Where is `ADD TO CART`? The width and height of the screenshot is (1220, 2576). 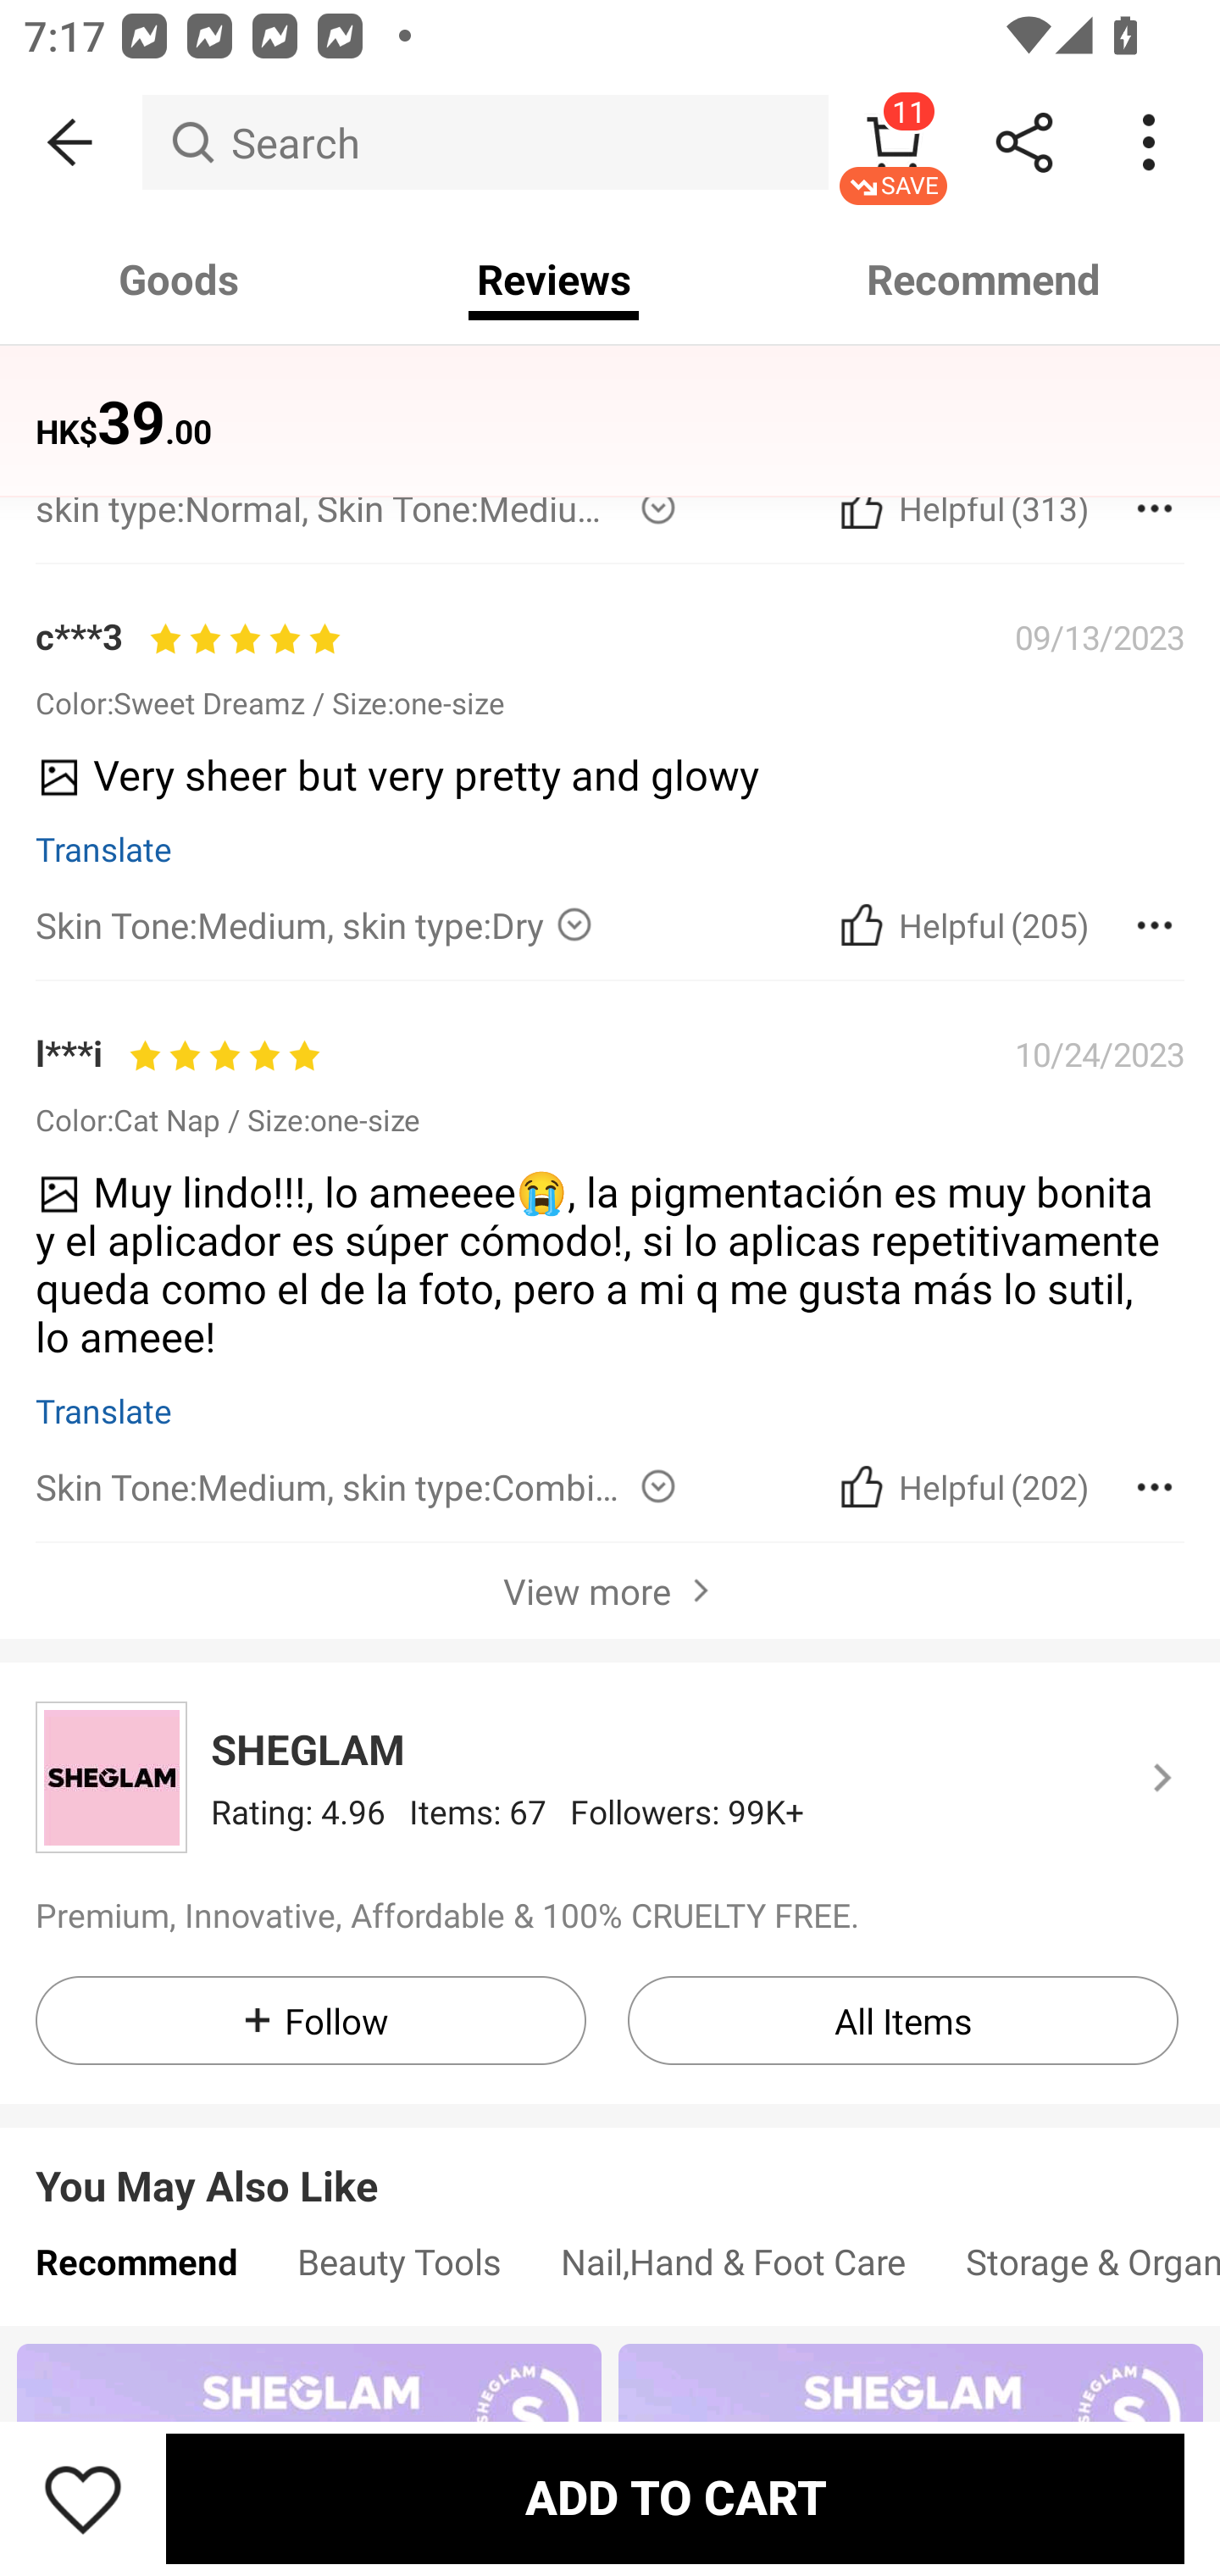 ADD TO CART is located at coordinates (674, 2498).